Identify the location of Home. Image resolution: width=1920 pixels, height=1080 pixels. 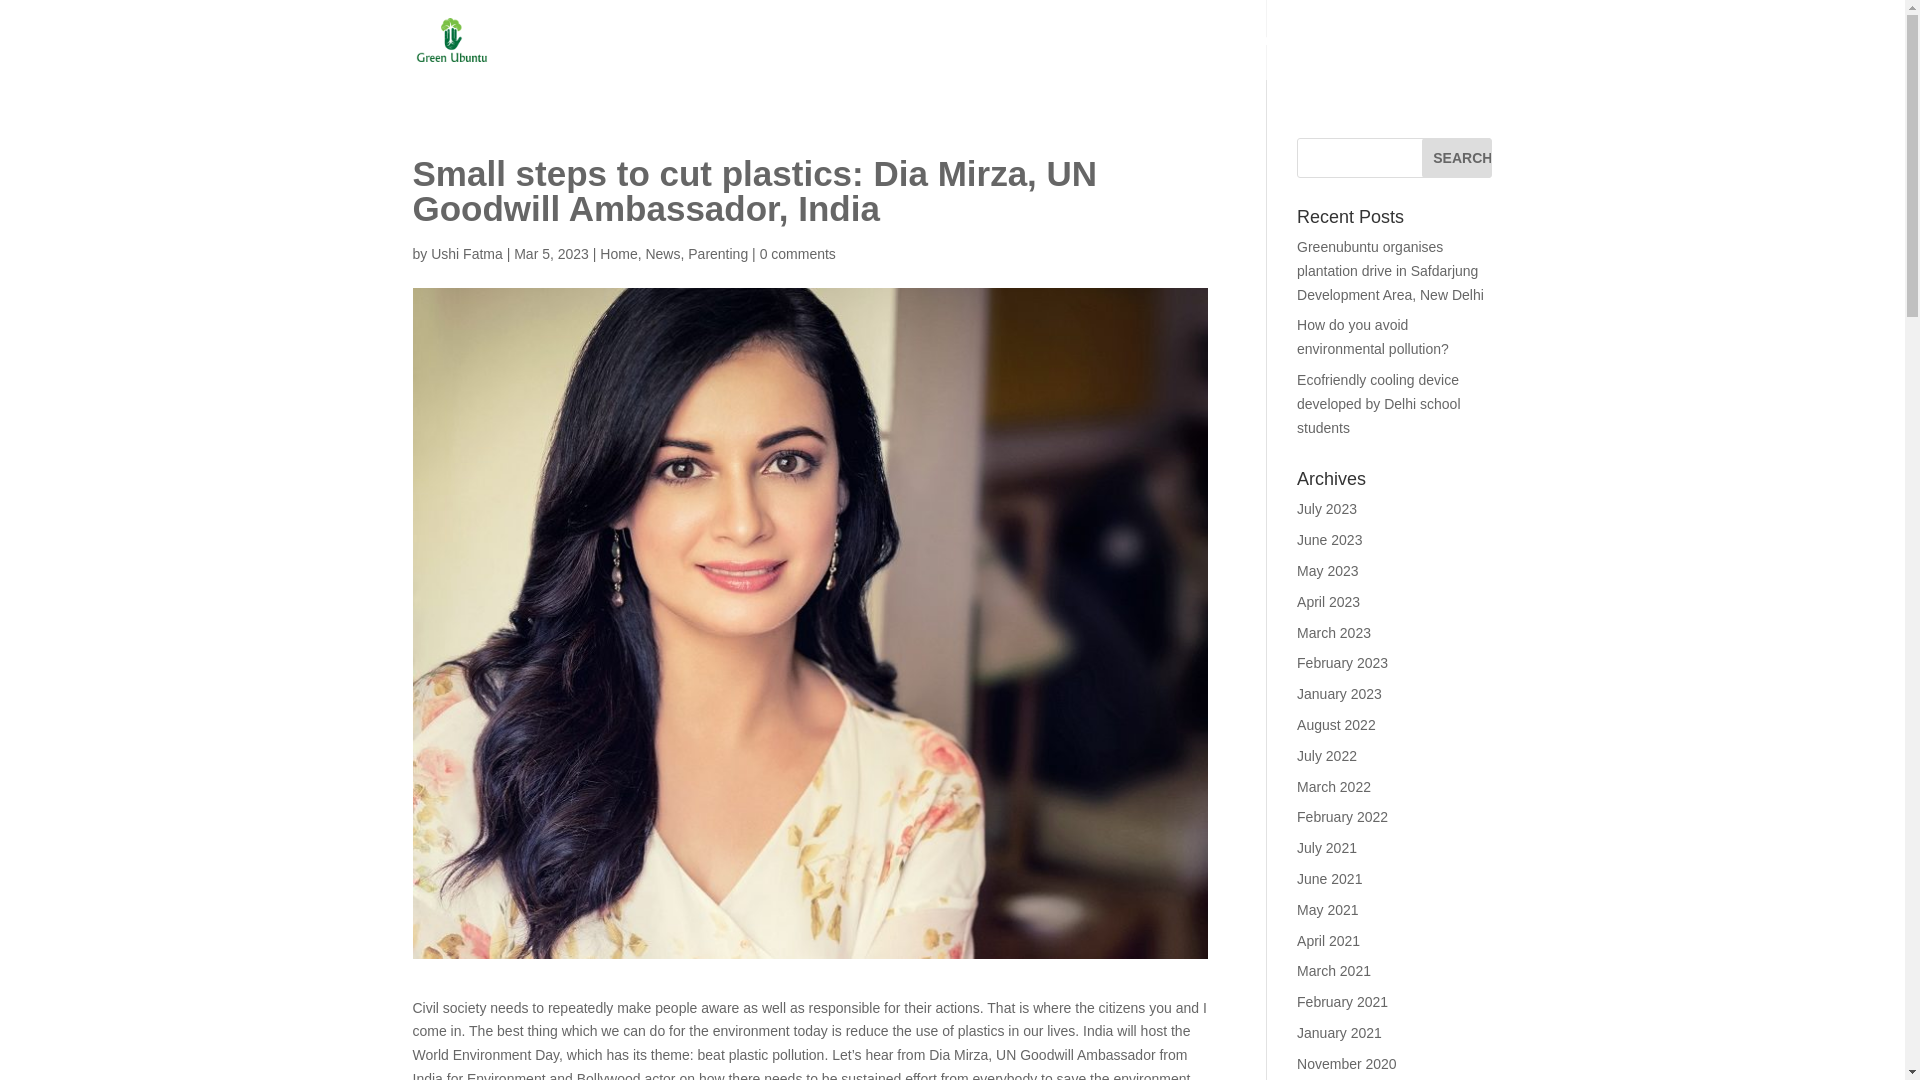
(618, 254).